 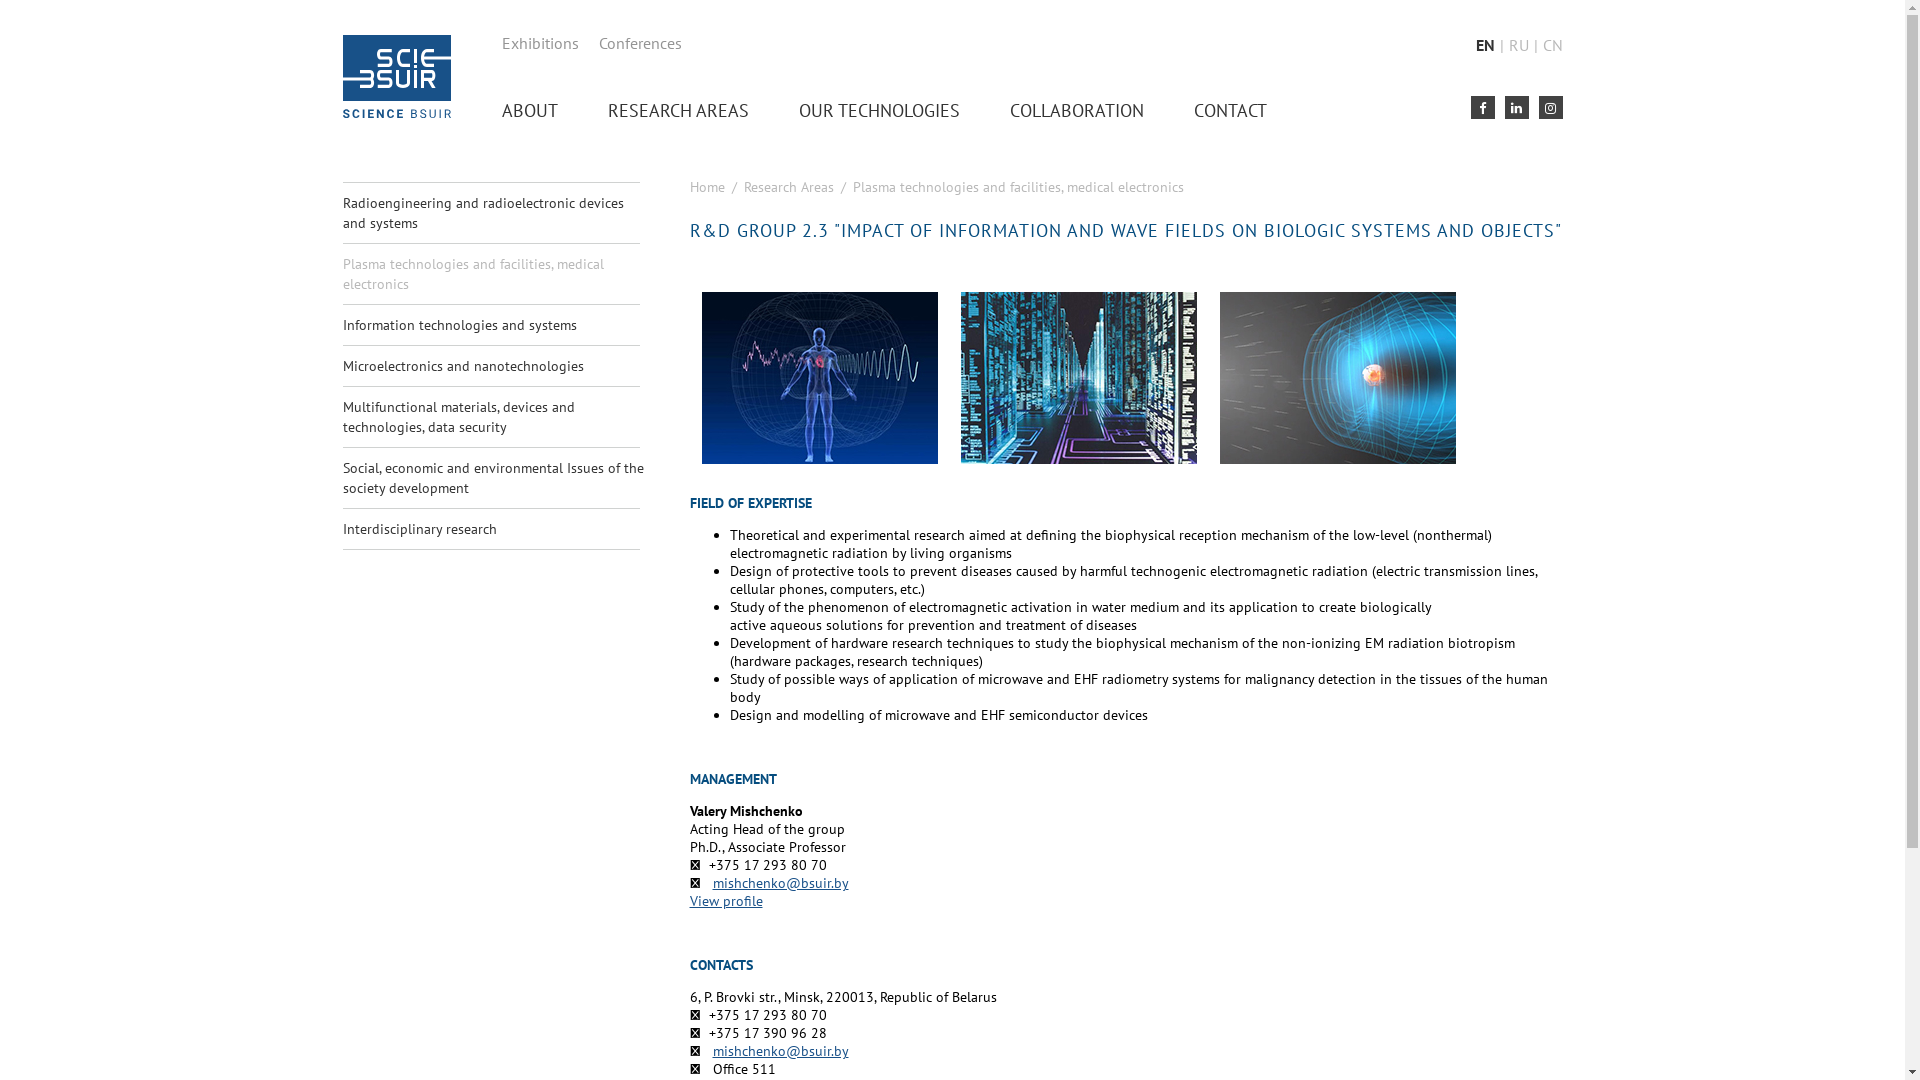 I want to click on mishchenko@bsuir.by, so click(x=780, y=1051).